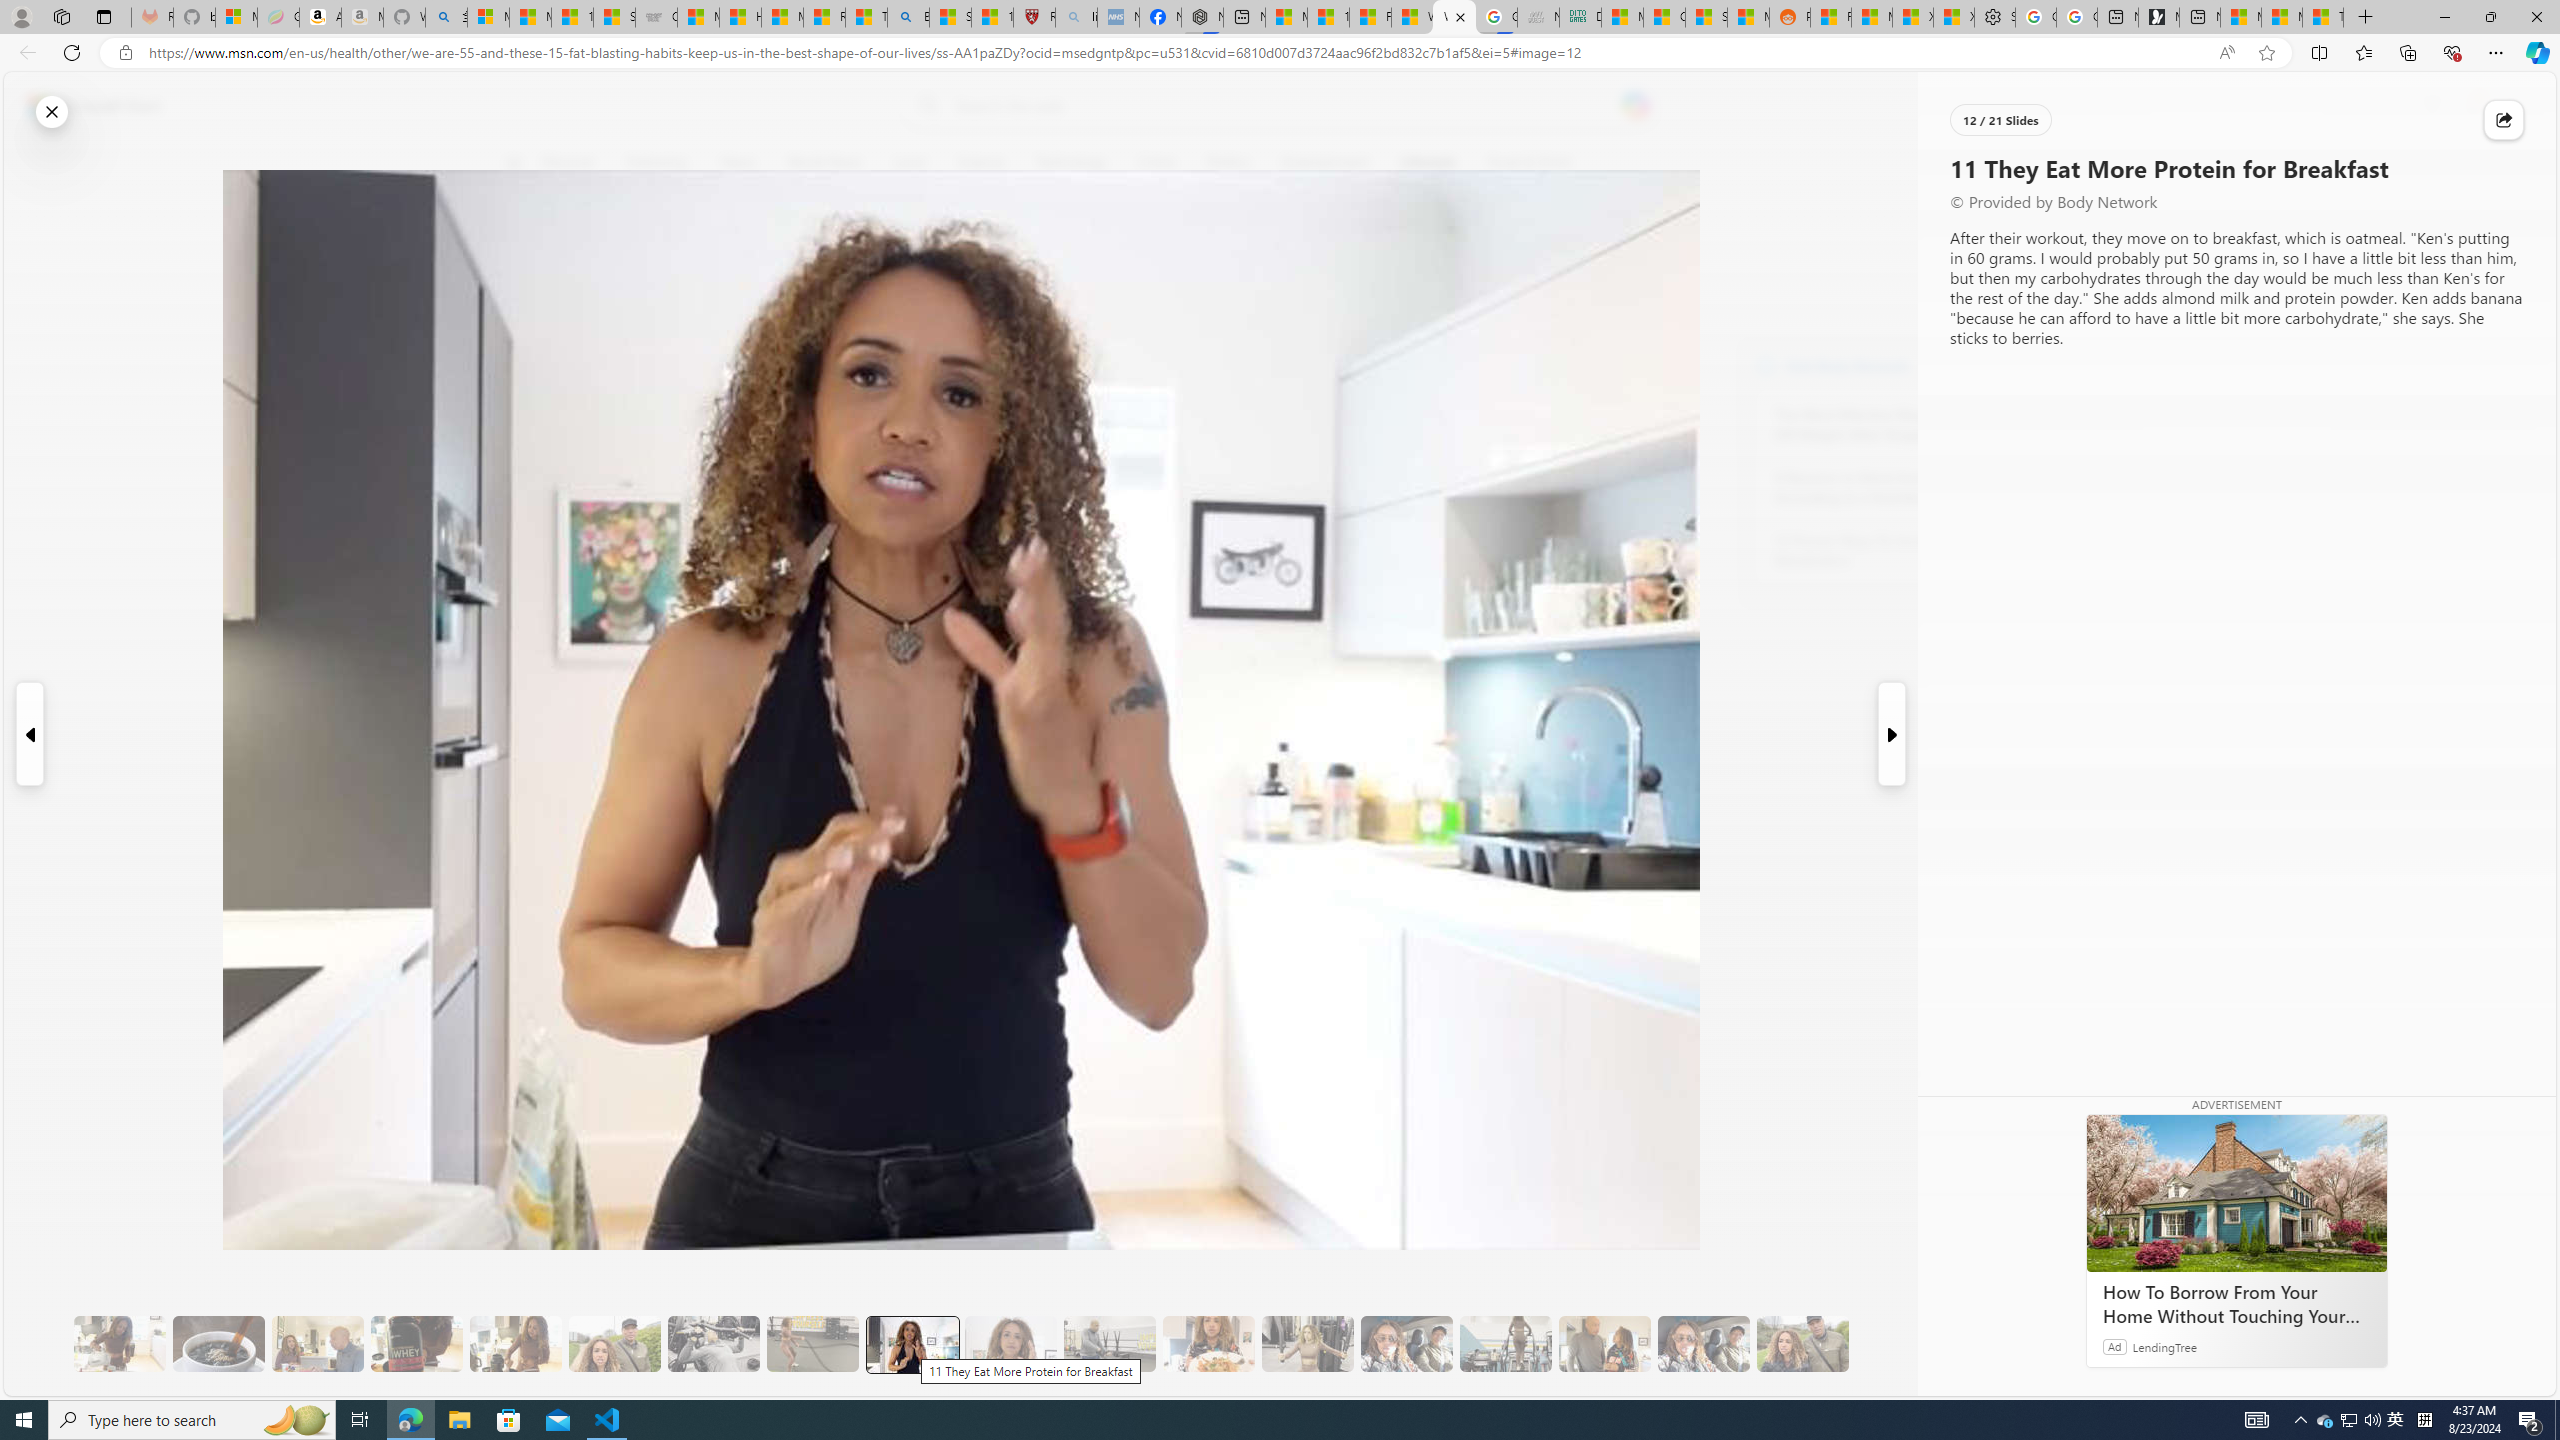 This screenshot has width=2560, height=1440. Describe the element at coordinates (714, 1344) in the screenshot. I see `9 They Do Bench Exercises` at that location.